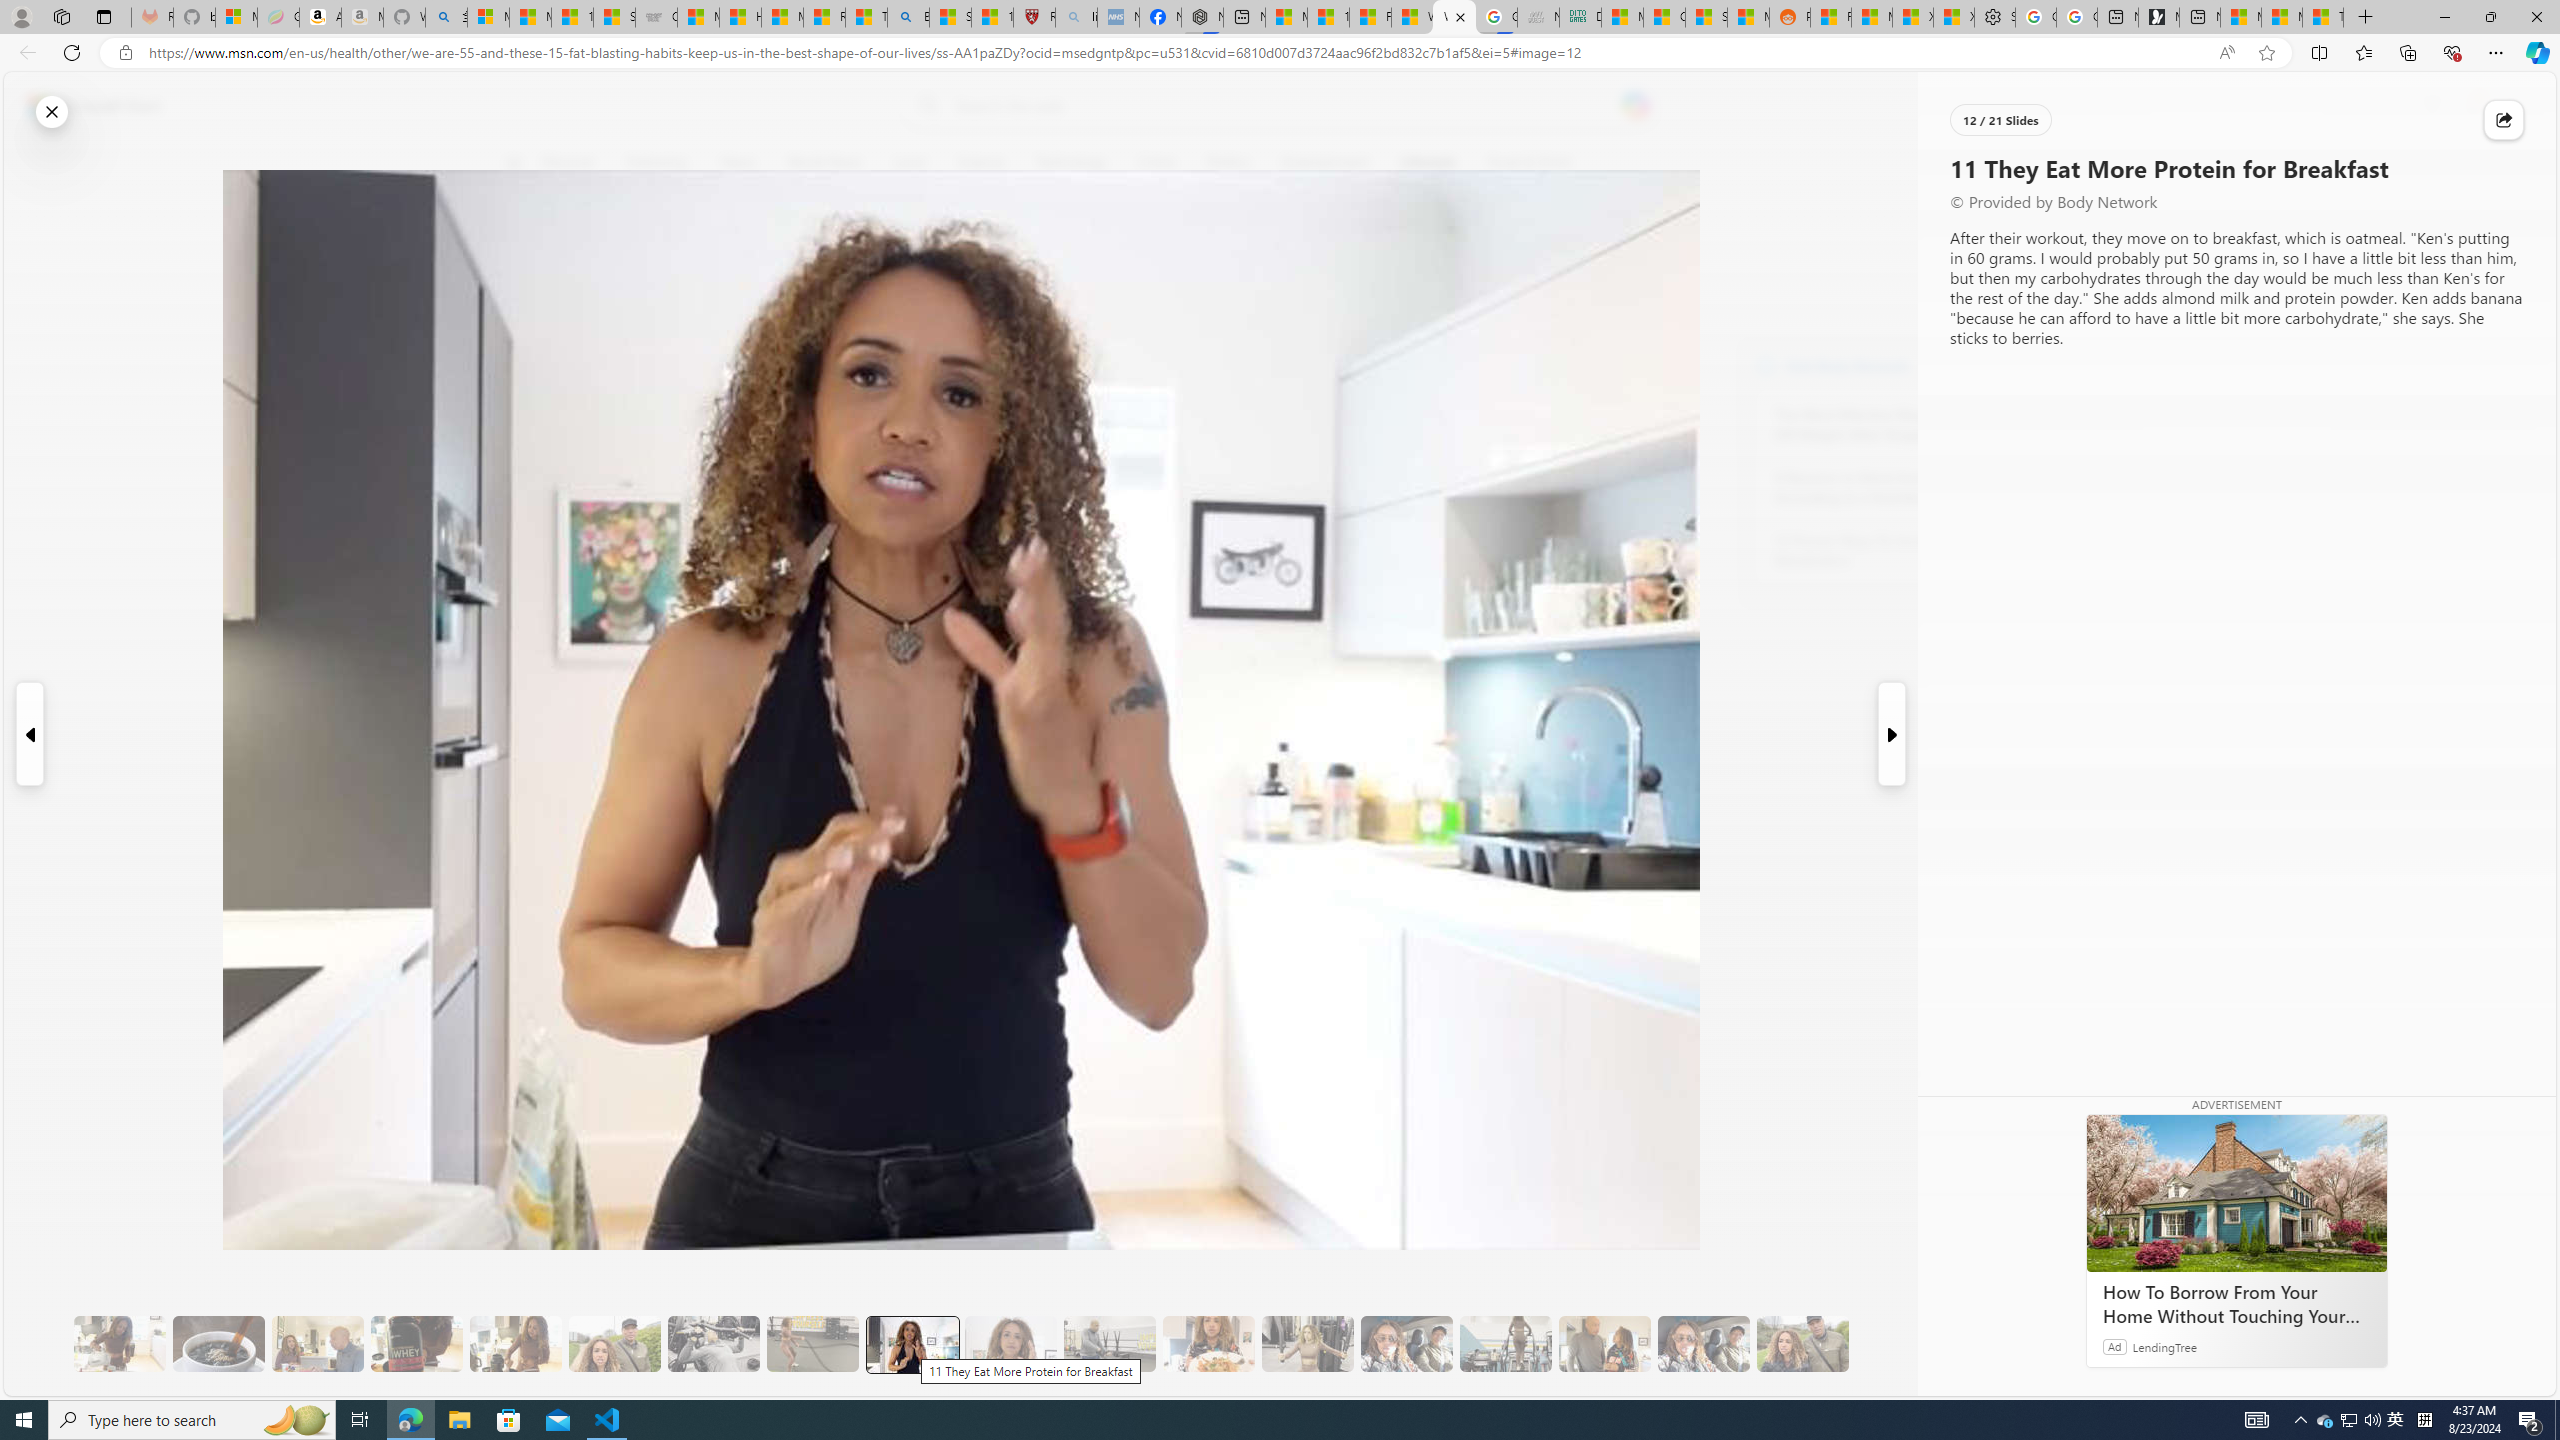 This screenshot has width=2560, height=1440. Describe the element at coordinates (714, 1344) in the screenshot. I see `9 They Do Bench Exercises` at that location.